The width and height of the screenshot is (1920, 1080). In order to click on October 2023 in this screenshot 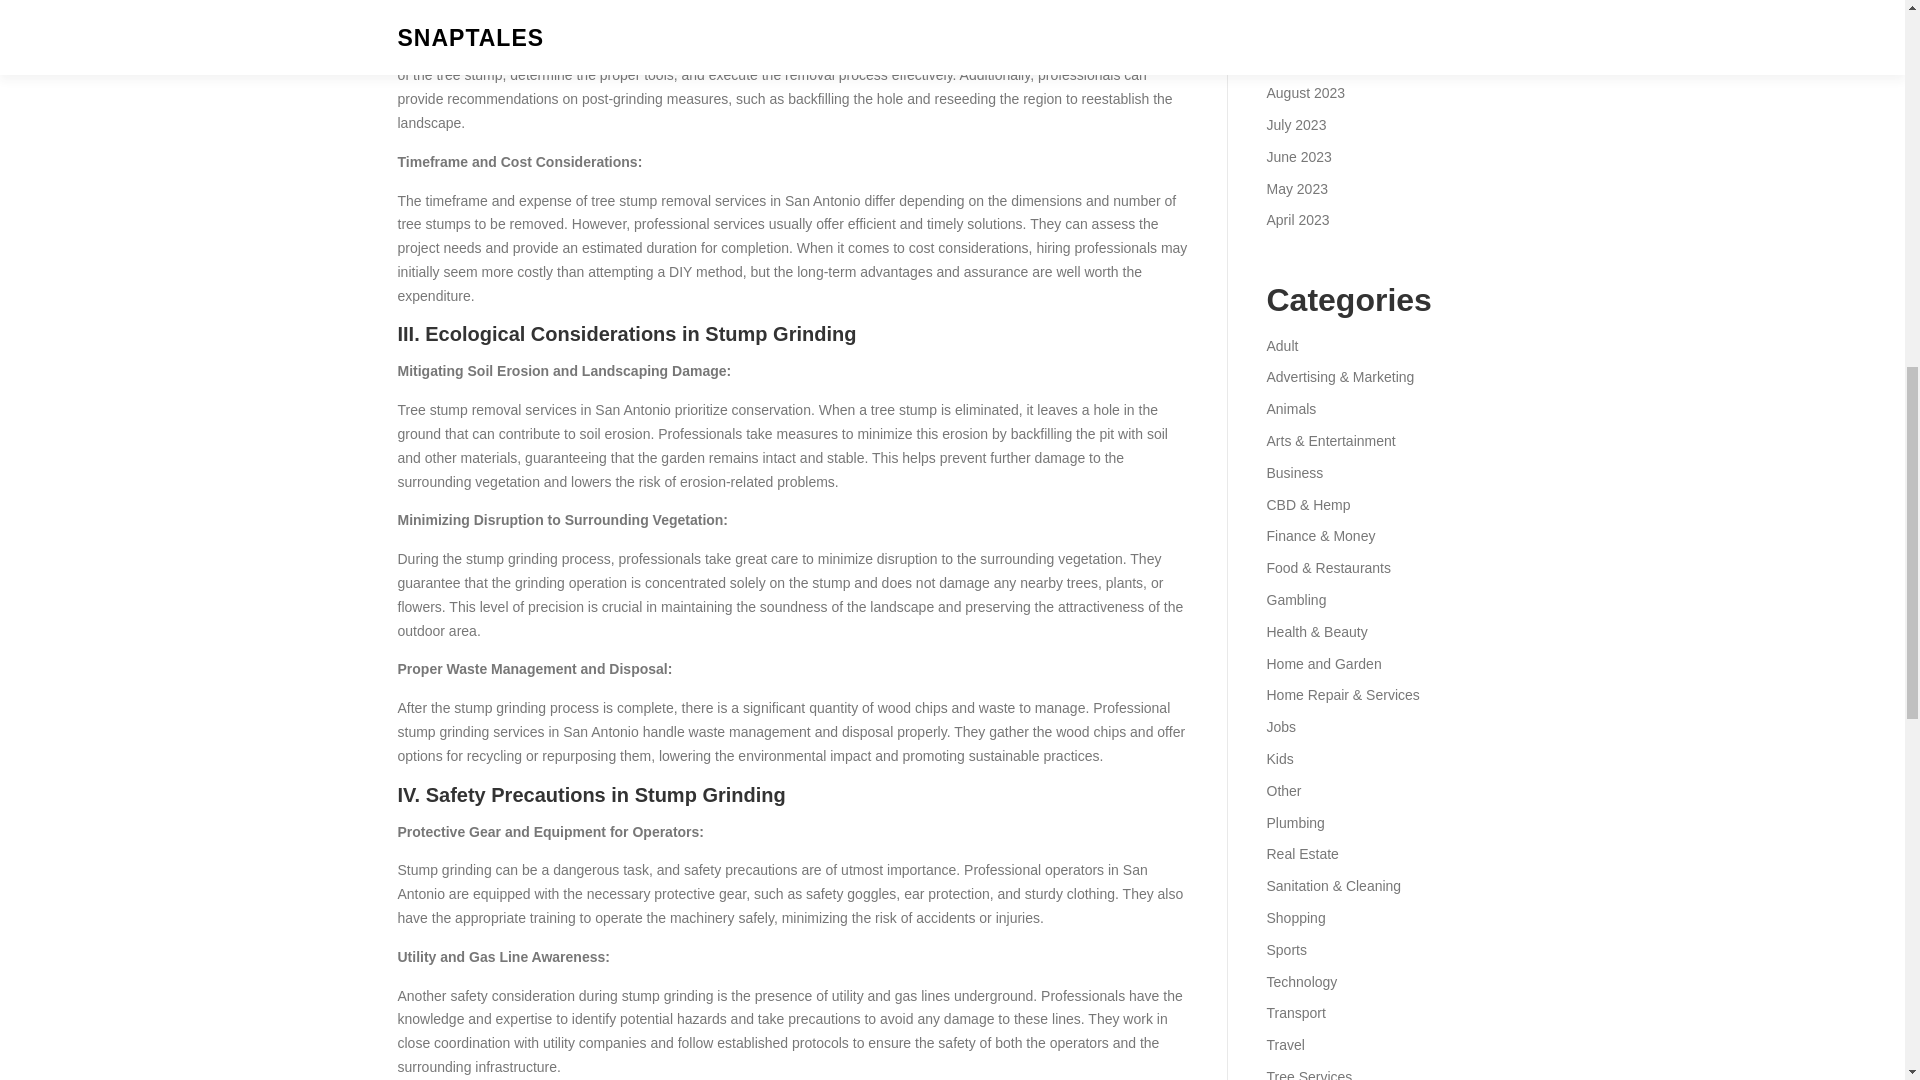, I will do `click(1308, 29)`.